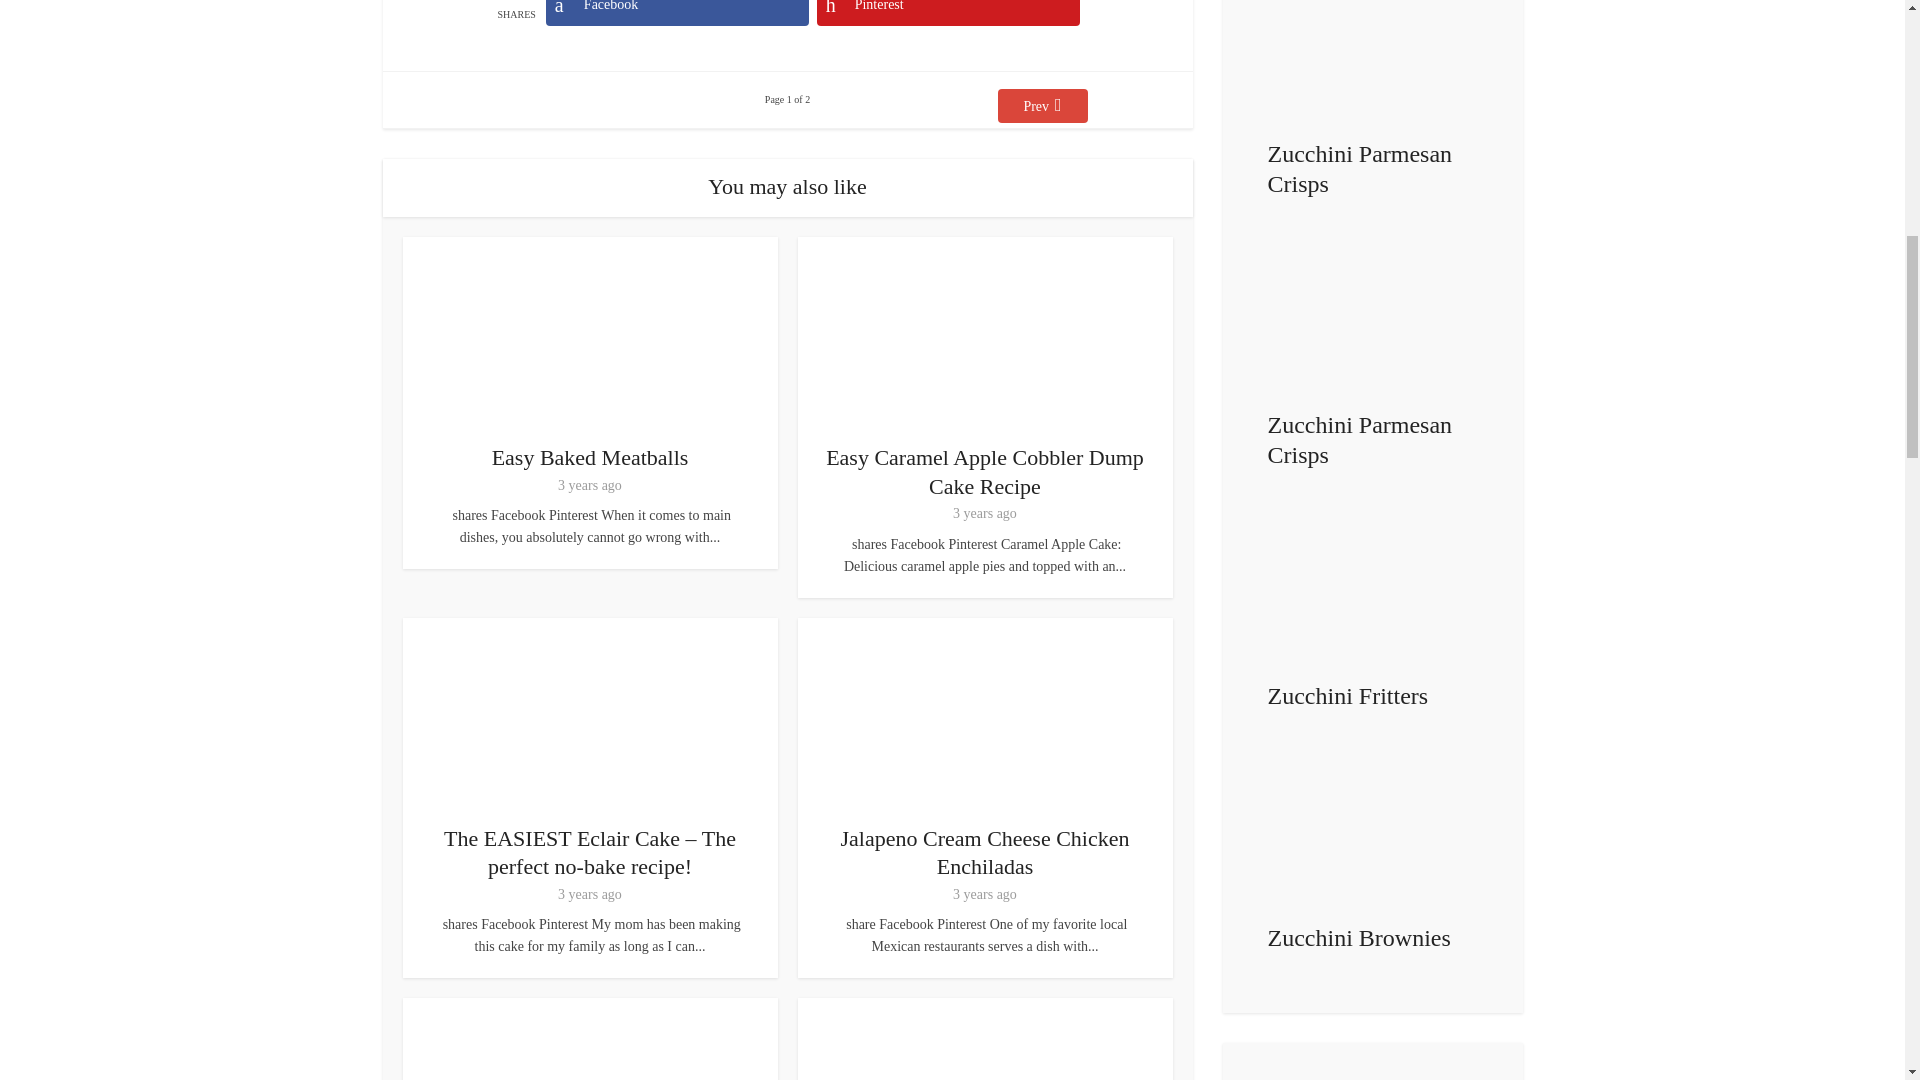 This screenshot has height=1080, width=1920. What do you see at coordinates (590, 456) in the screenshot?
I see `Easy Baked Meatballs` at bounding box center [590, 456].